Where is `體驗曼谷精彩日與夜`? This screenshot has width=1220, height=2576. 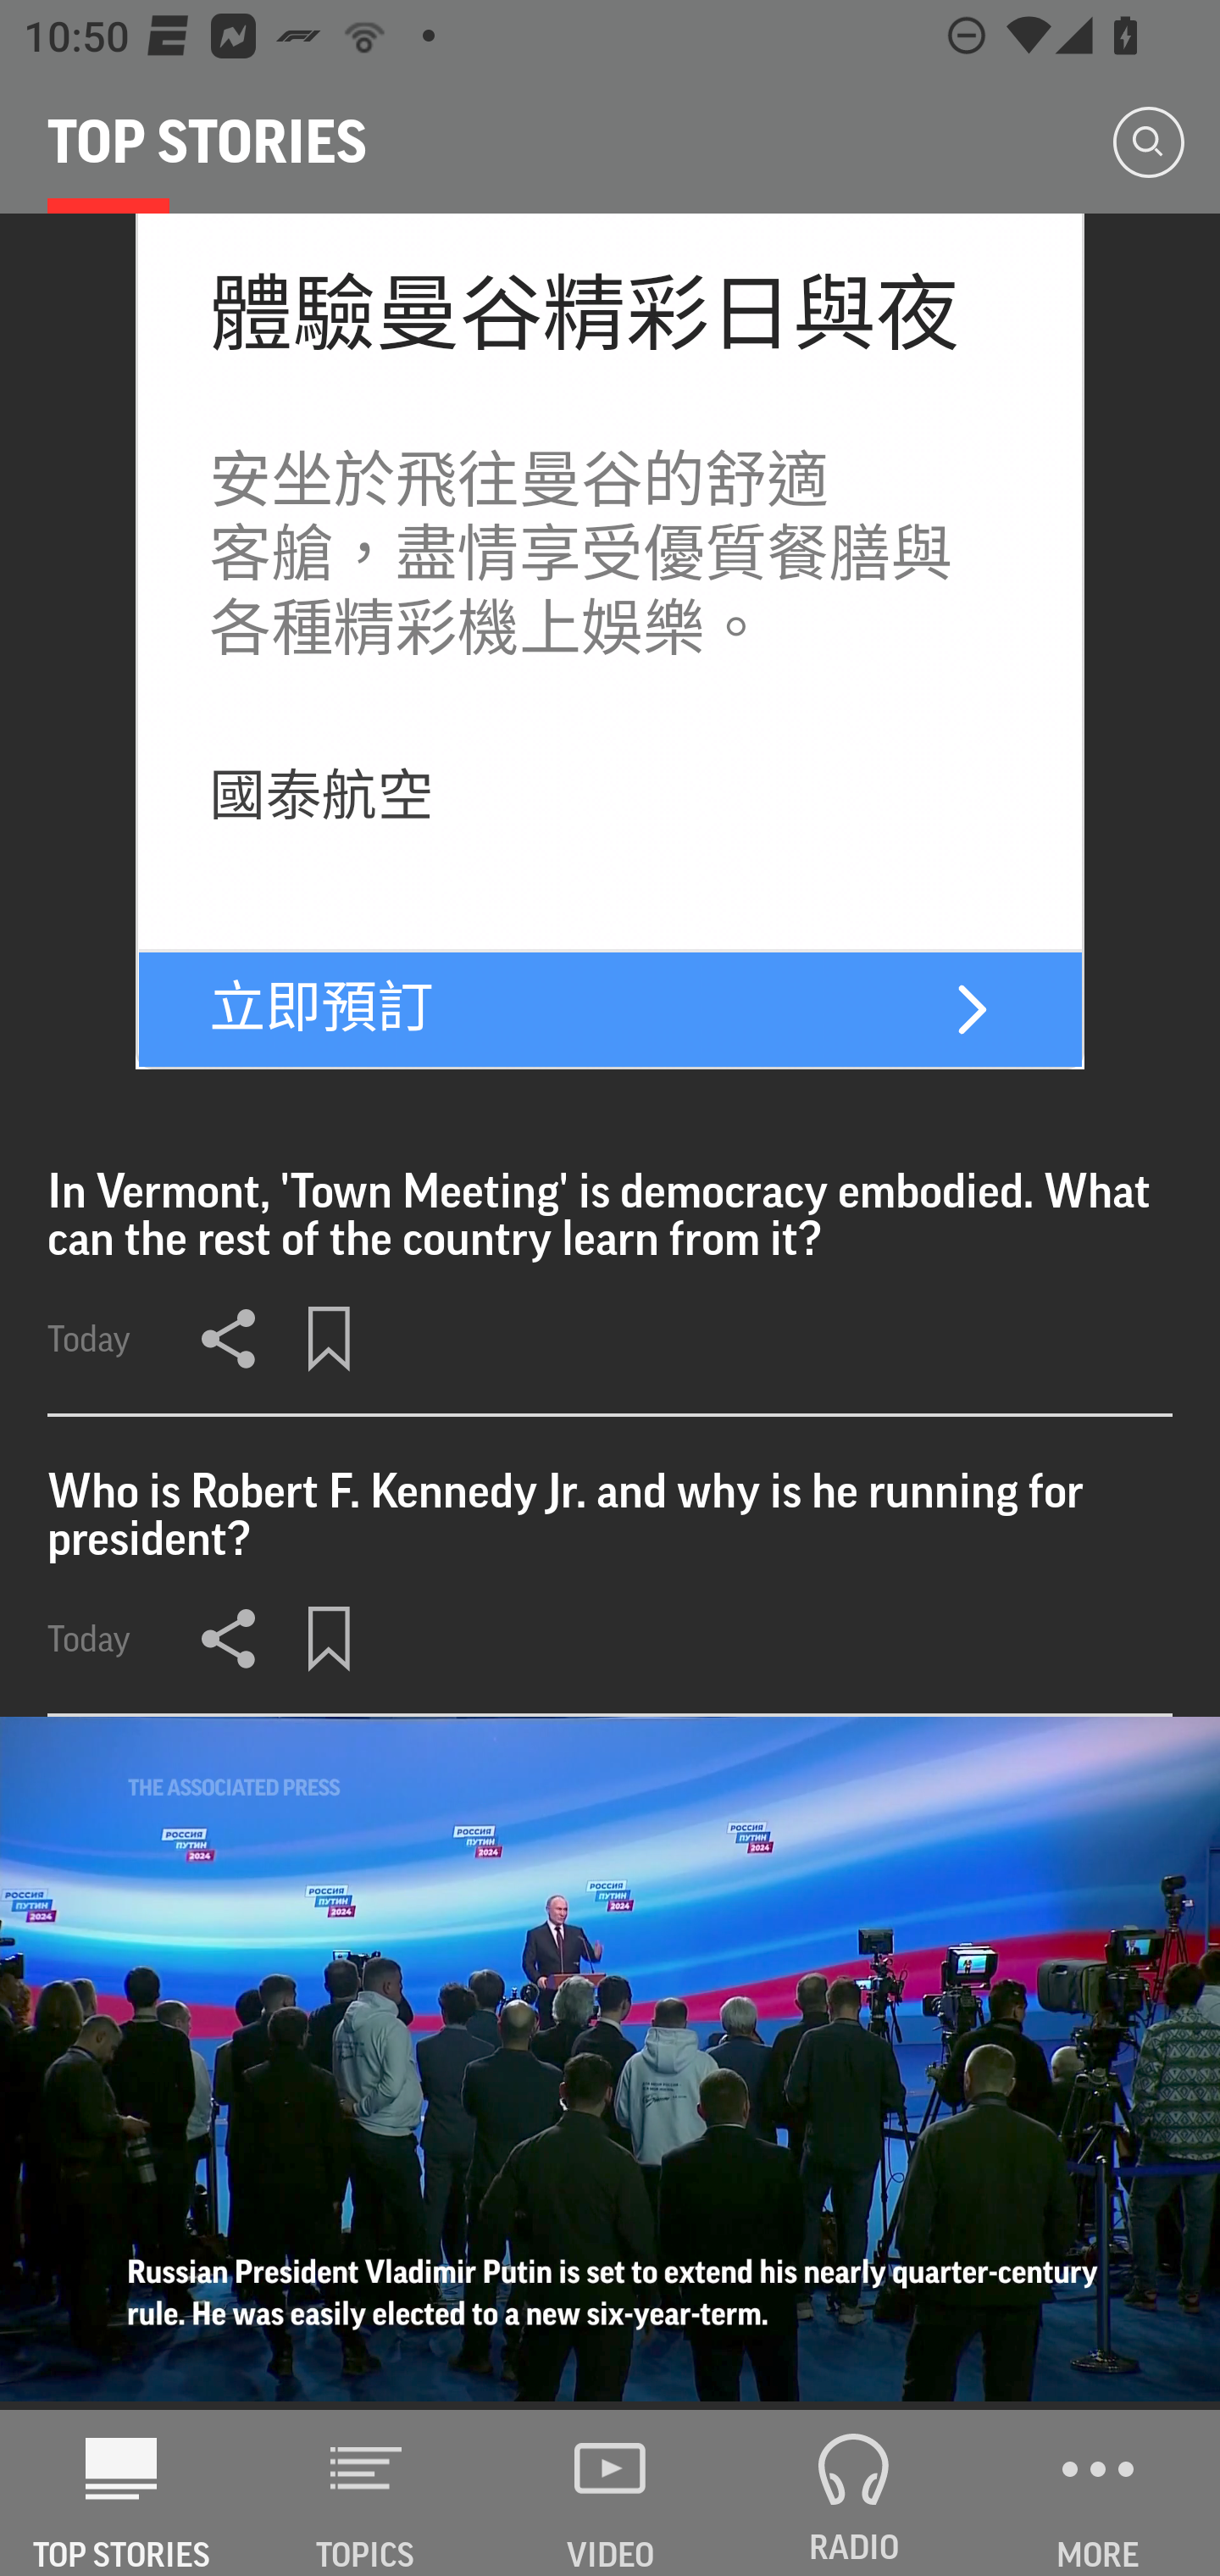
體驗曼谷精彩日與夜 is located at coordinates (583, 315).